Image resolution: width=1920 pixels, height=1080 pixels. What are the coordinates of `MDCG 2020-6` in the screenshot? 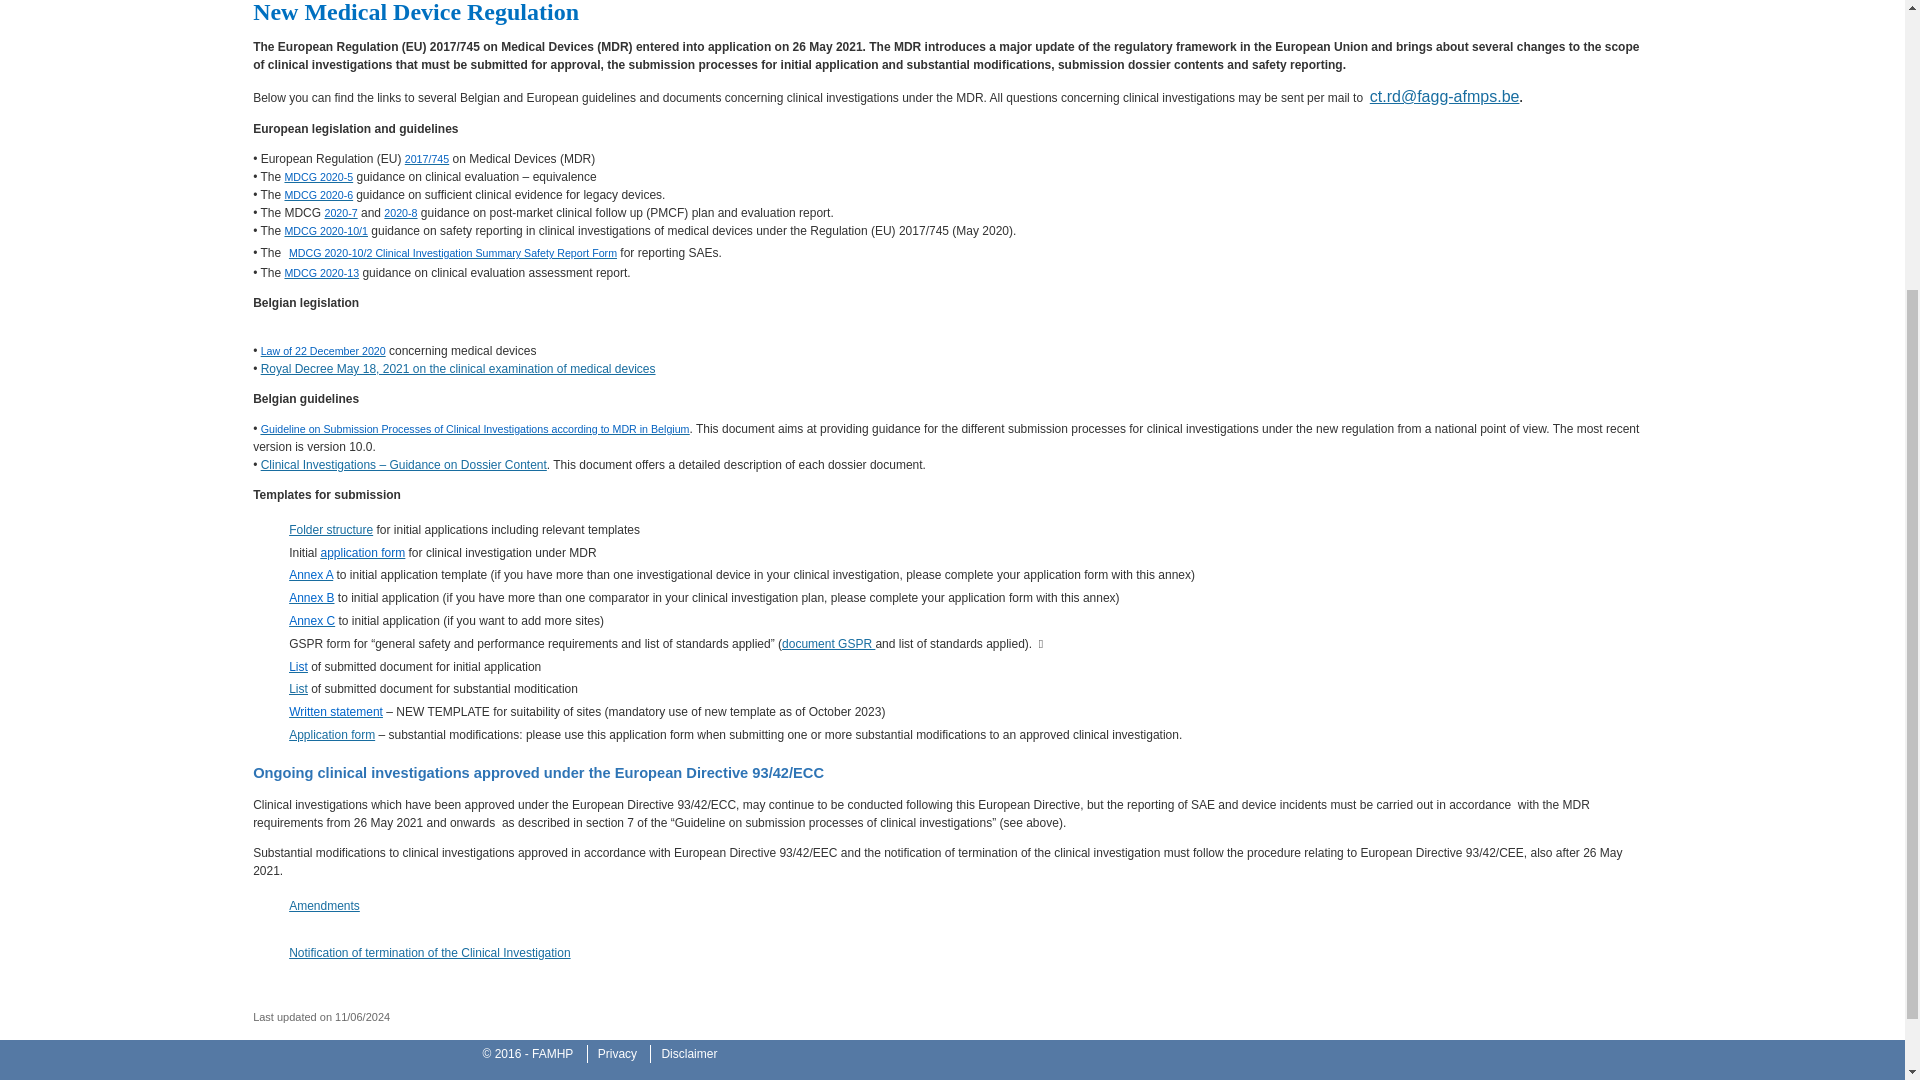 It's located at (318, 194).